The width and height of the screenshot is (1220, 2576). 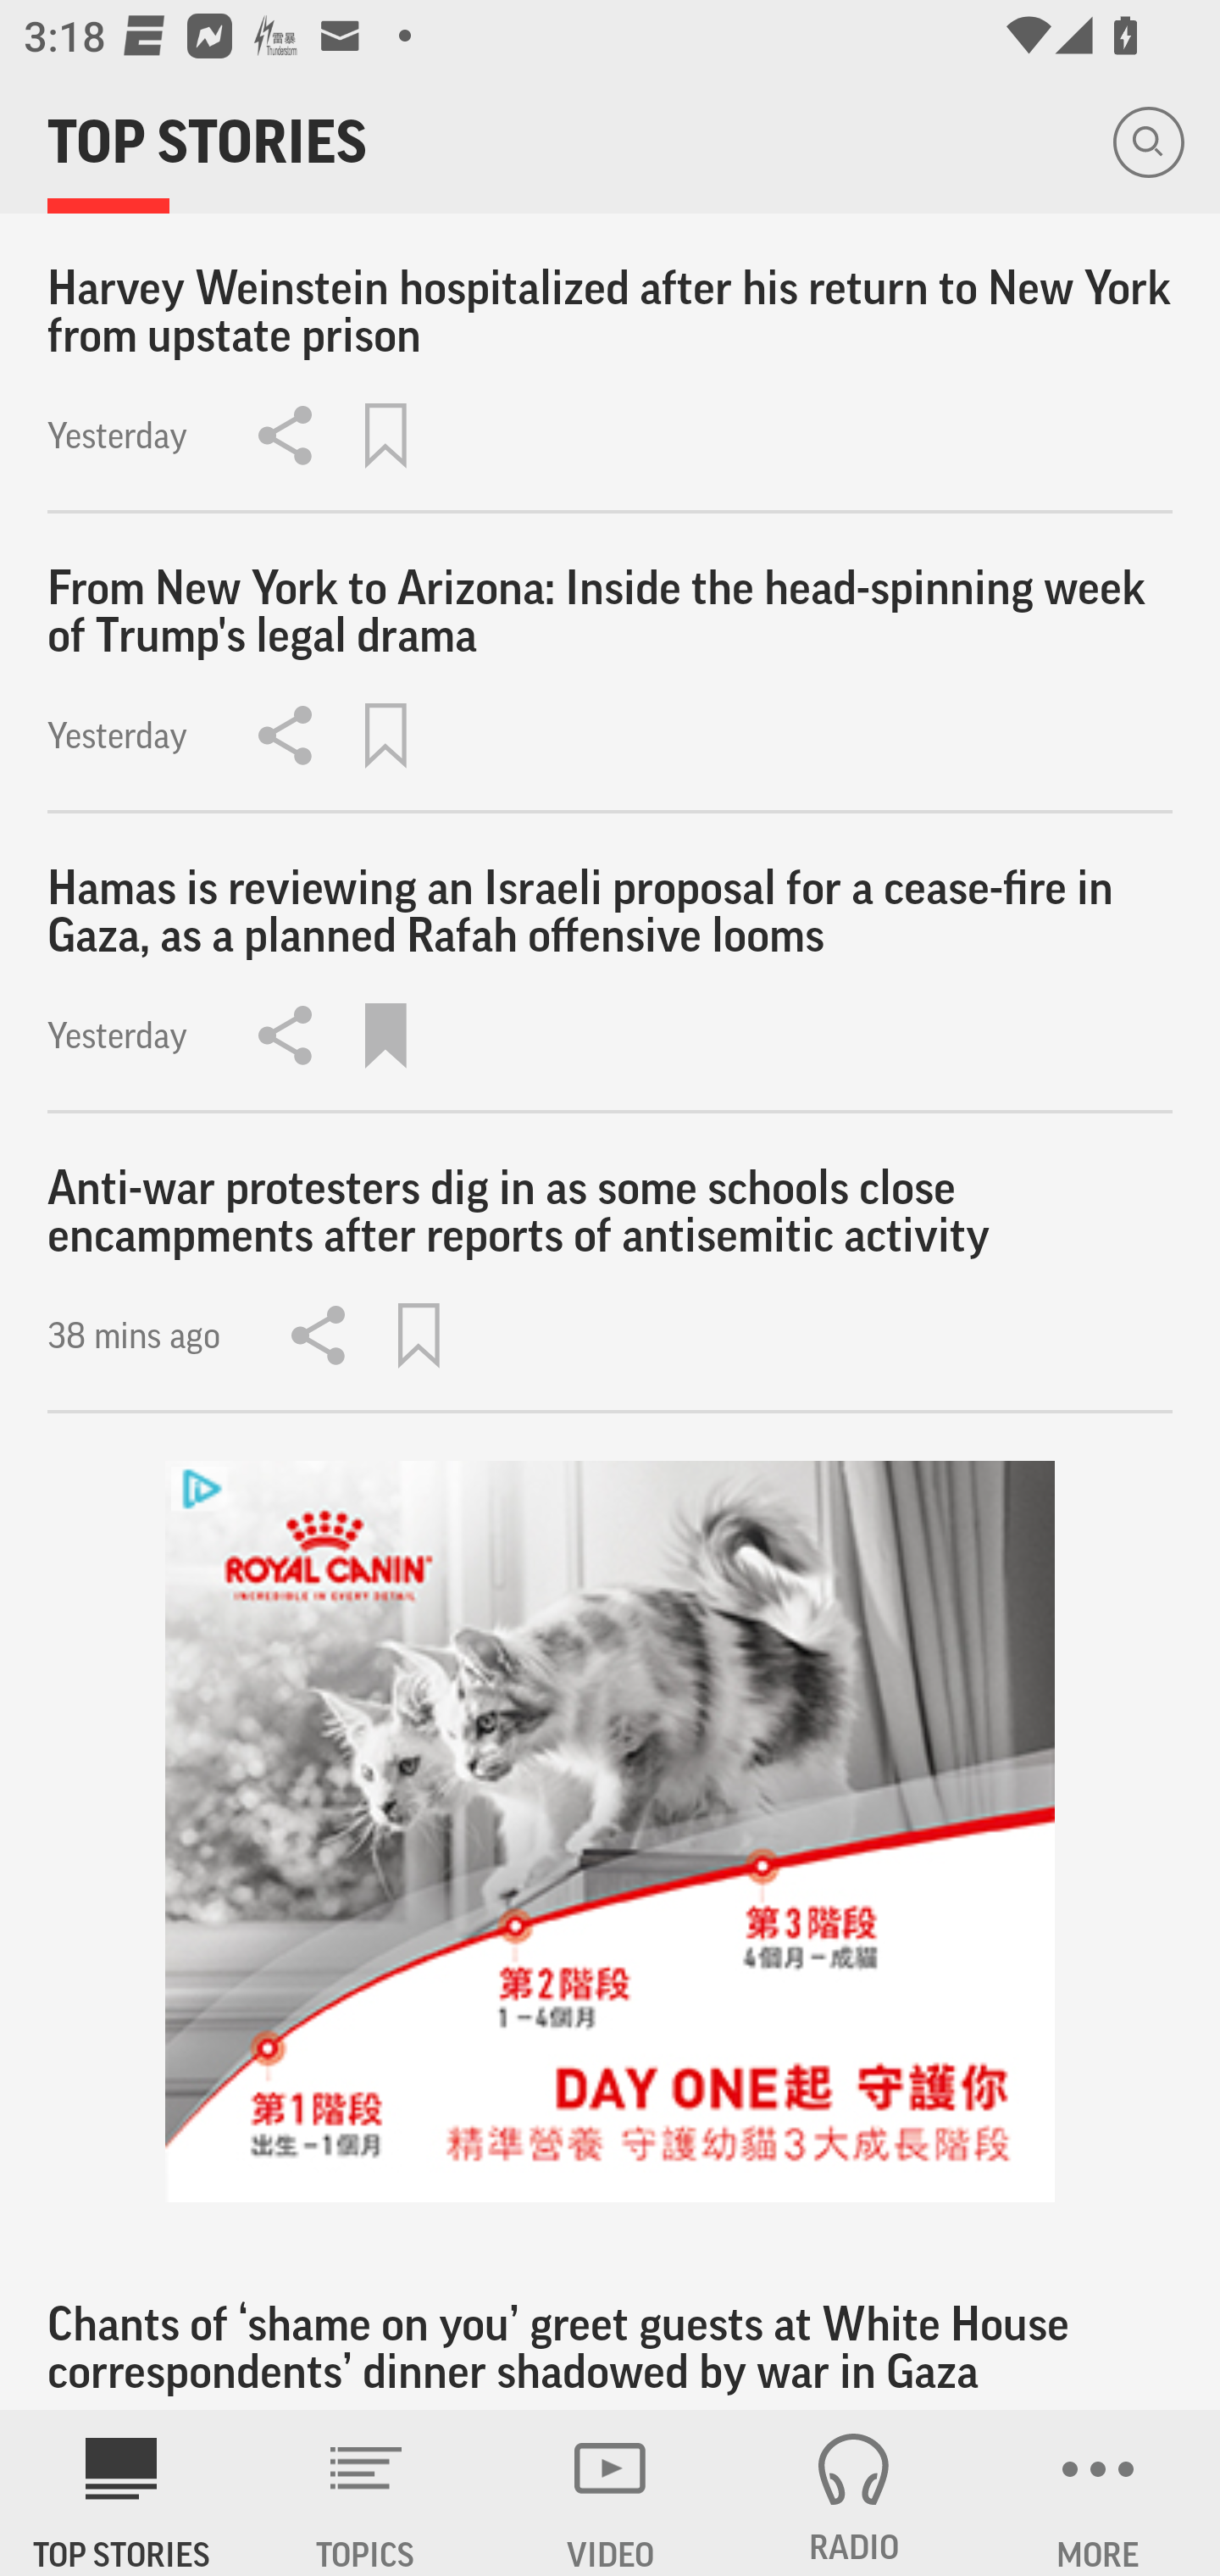 I want to click on MORE, so click(x=1098, y=2493).